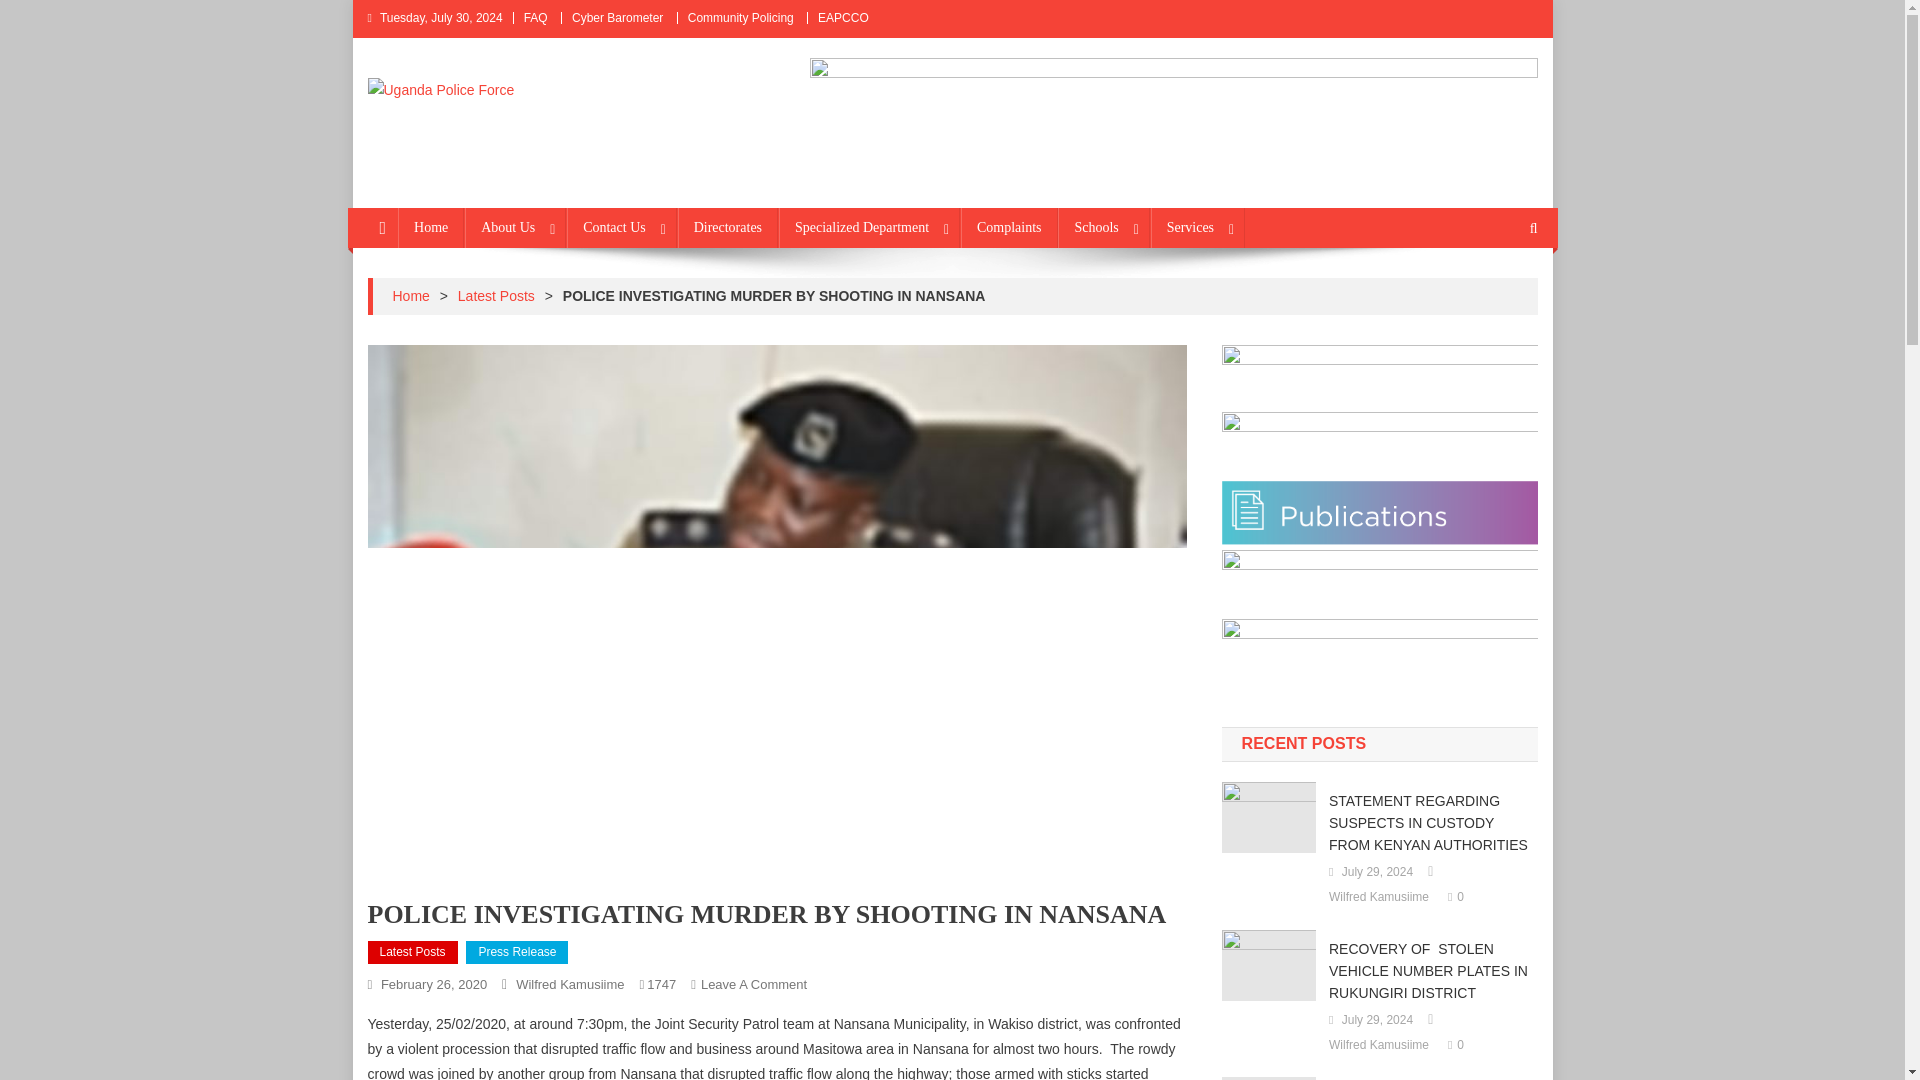 Image resolution: width=1920 pixels, height=1080 pixels. Describe the element at coordinates (740, 17) in the screenshot. I see `Community Policing` at that location.